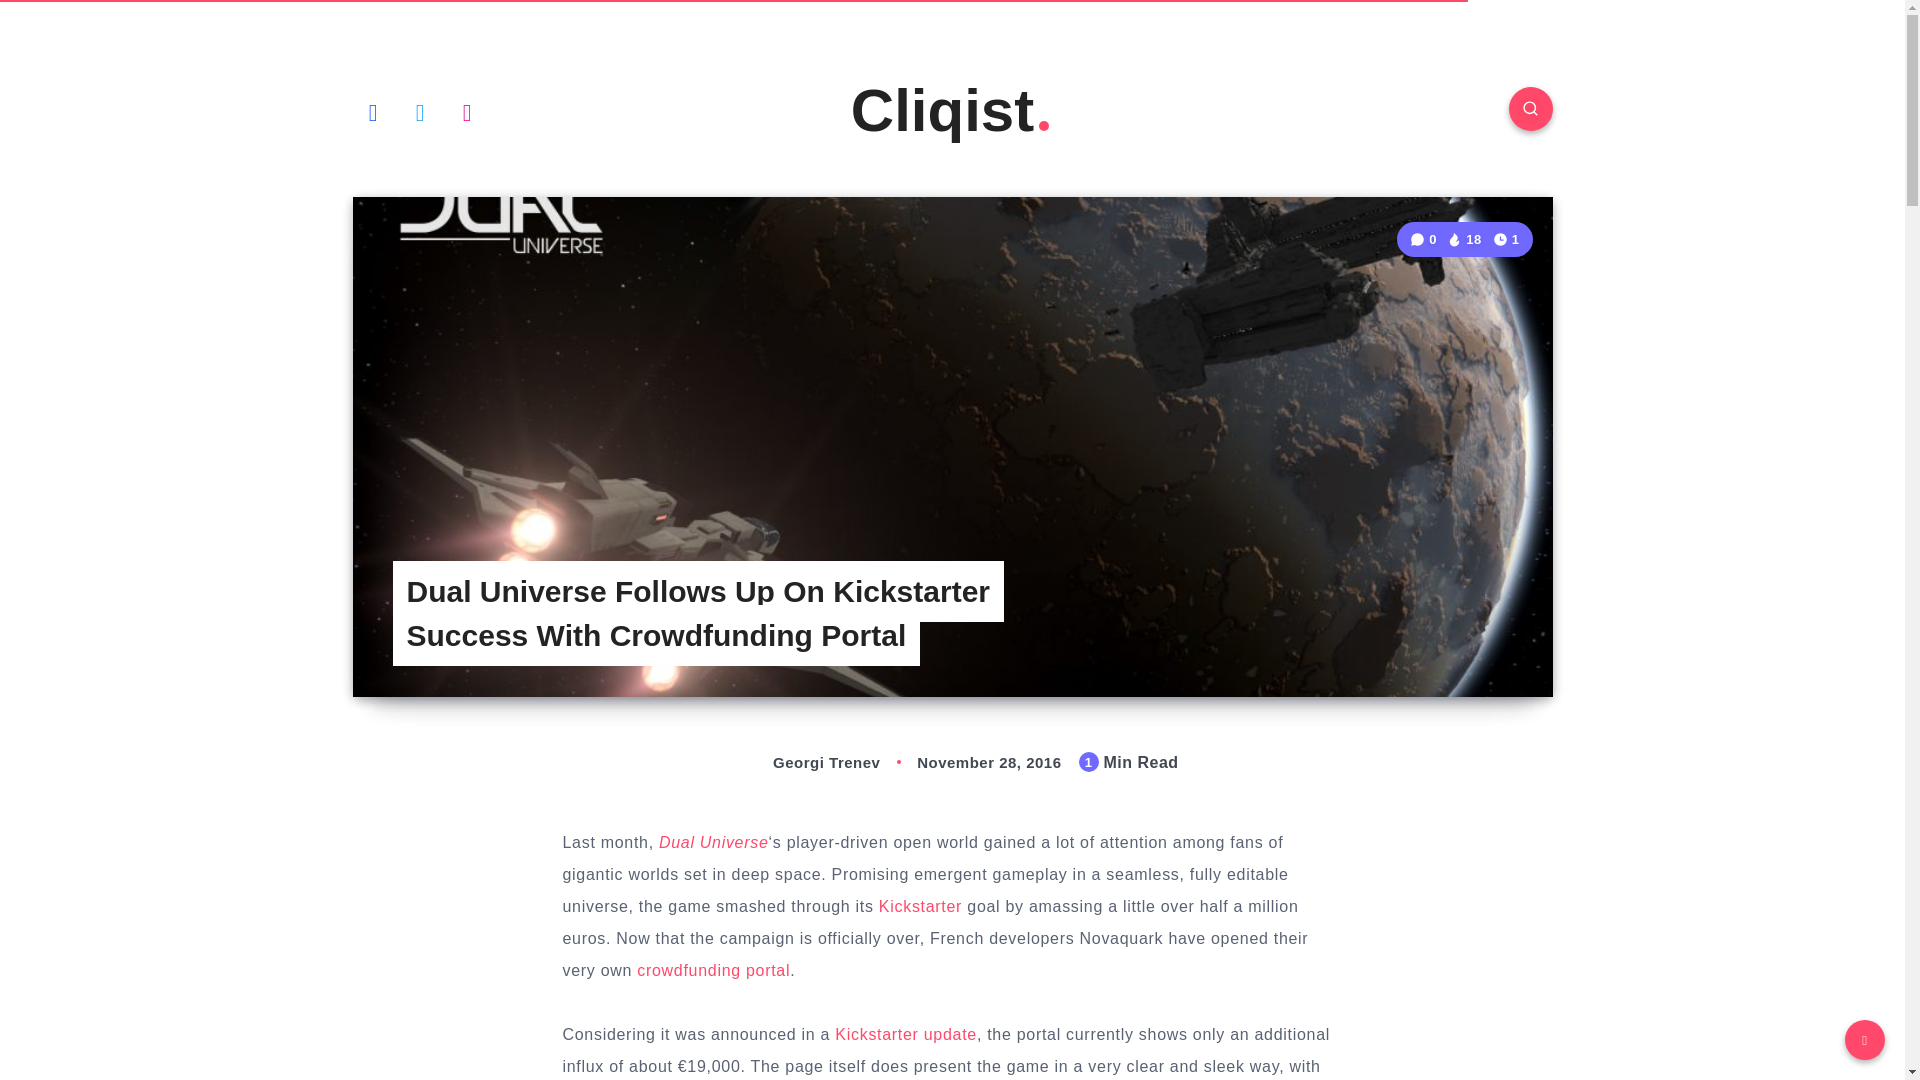 This screenshot has height=1080, width=1920. I want to click on 1 Min Read, so click(1506, 238).